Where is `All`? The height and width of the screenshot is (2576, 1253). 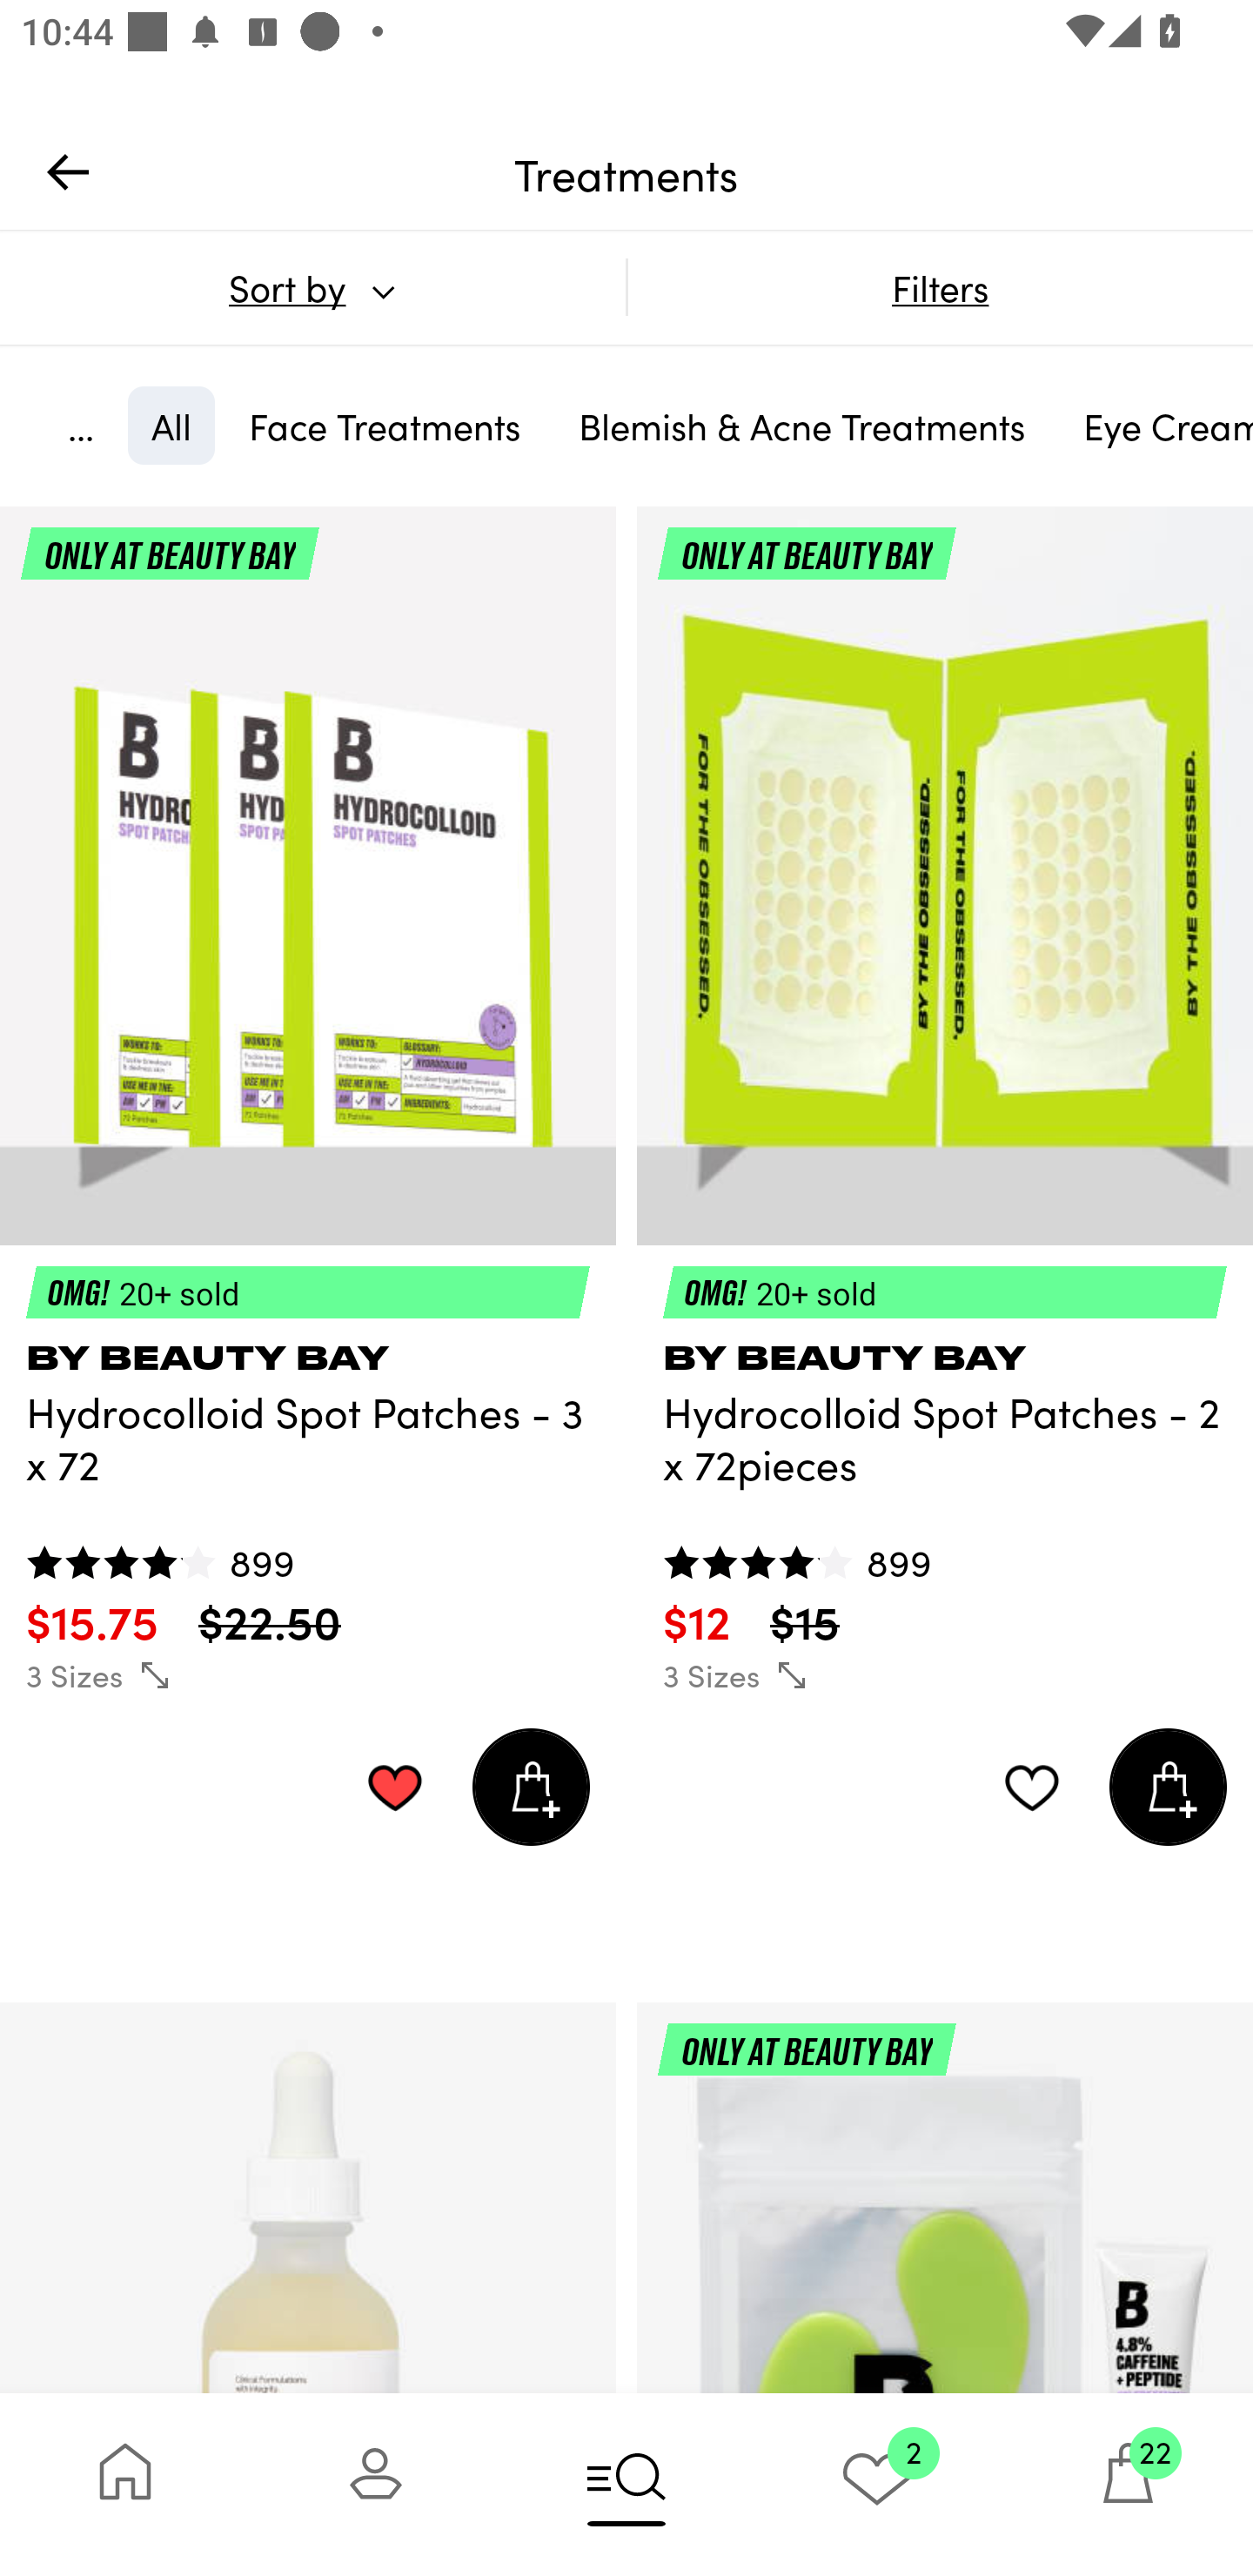 All is located at coordinates (171, 425).